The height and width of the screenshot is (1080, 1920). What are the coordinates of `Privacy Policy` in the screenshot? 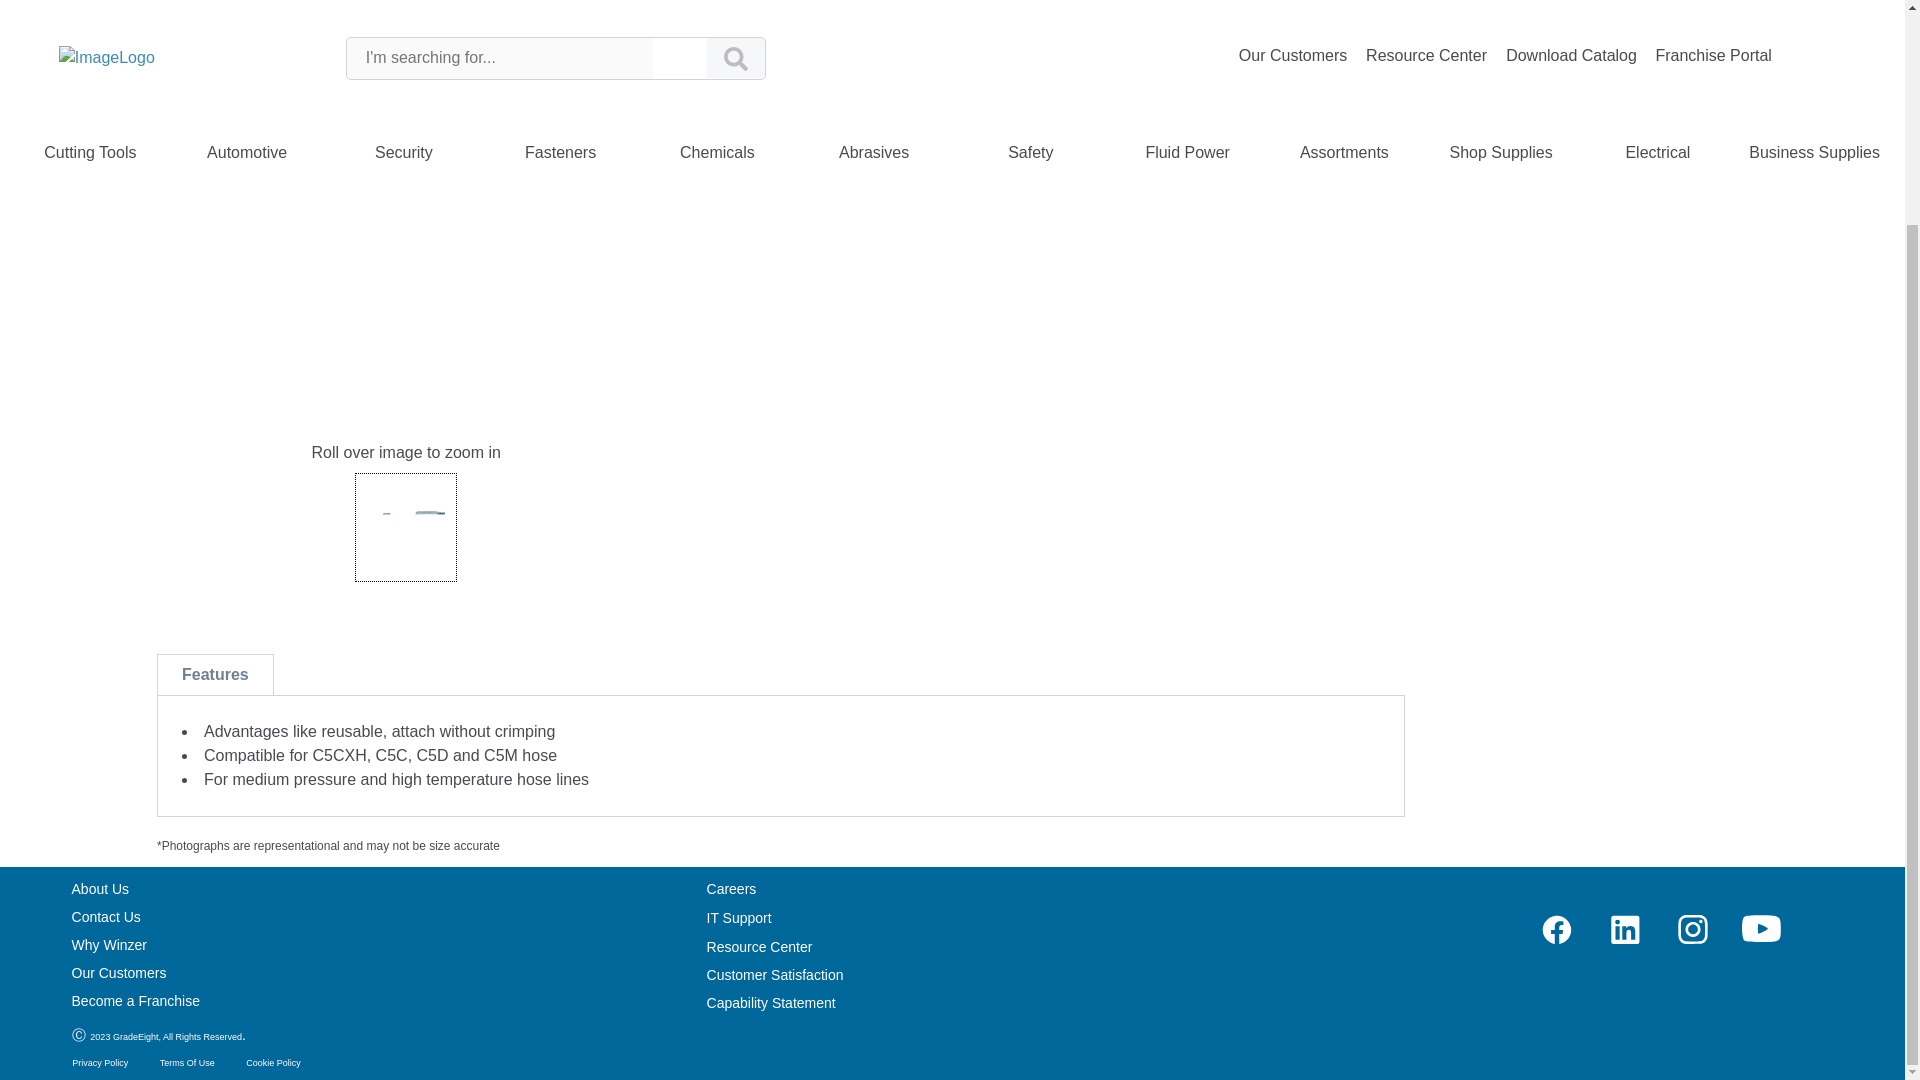 It's located at (100, 1063).